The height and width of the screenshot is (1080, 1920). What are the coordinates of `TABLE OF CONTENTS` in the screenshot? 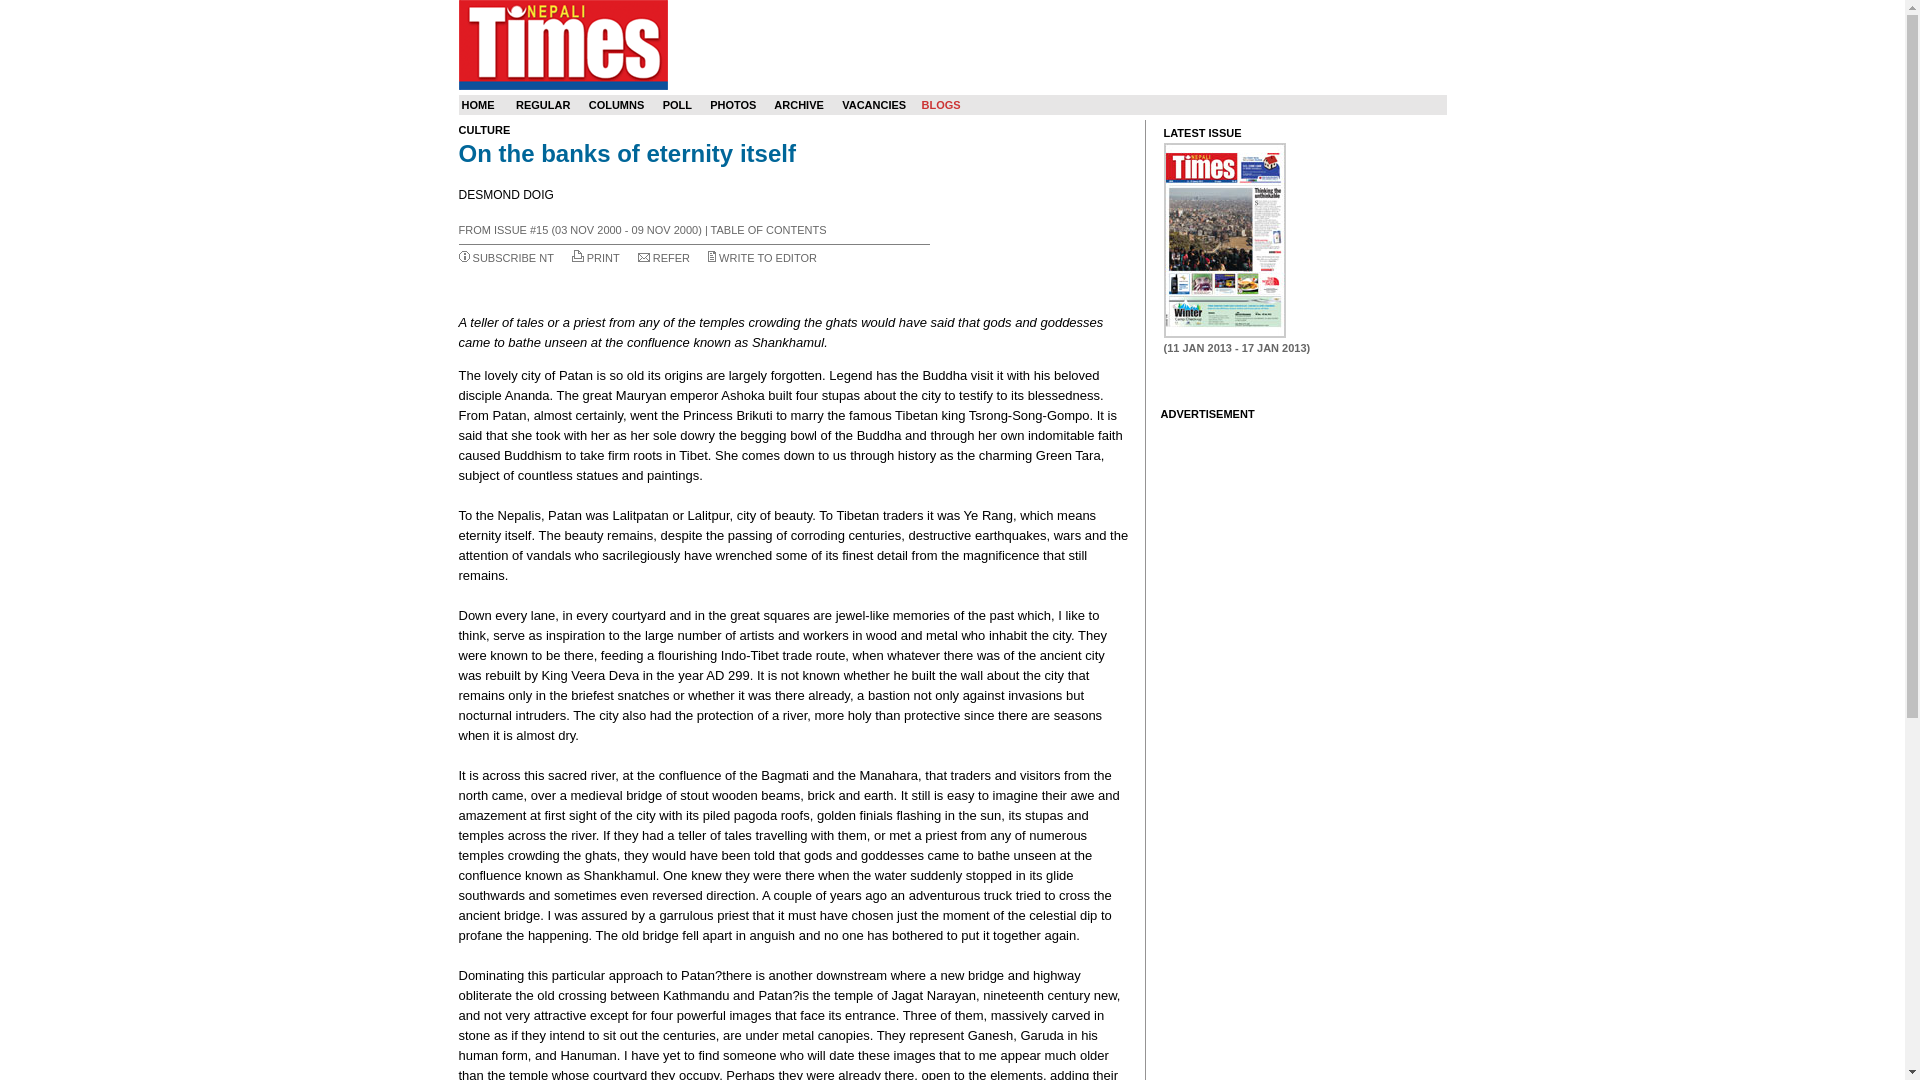 It's located at (768, 230).